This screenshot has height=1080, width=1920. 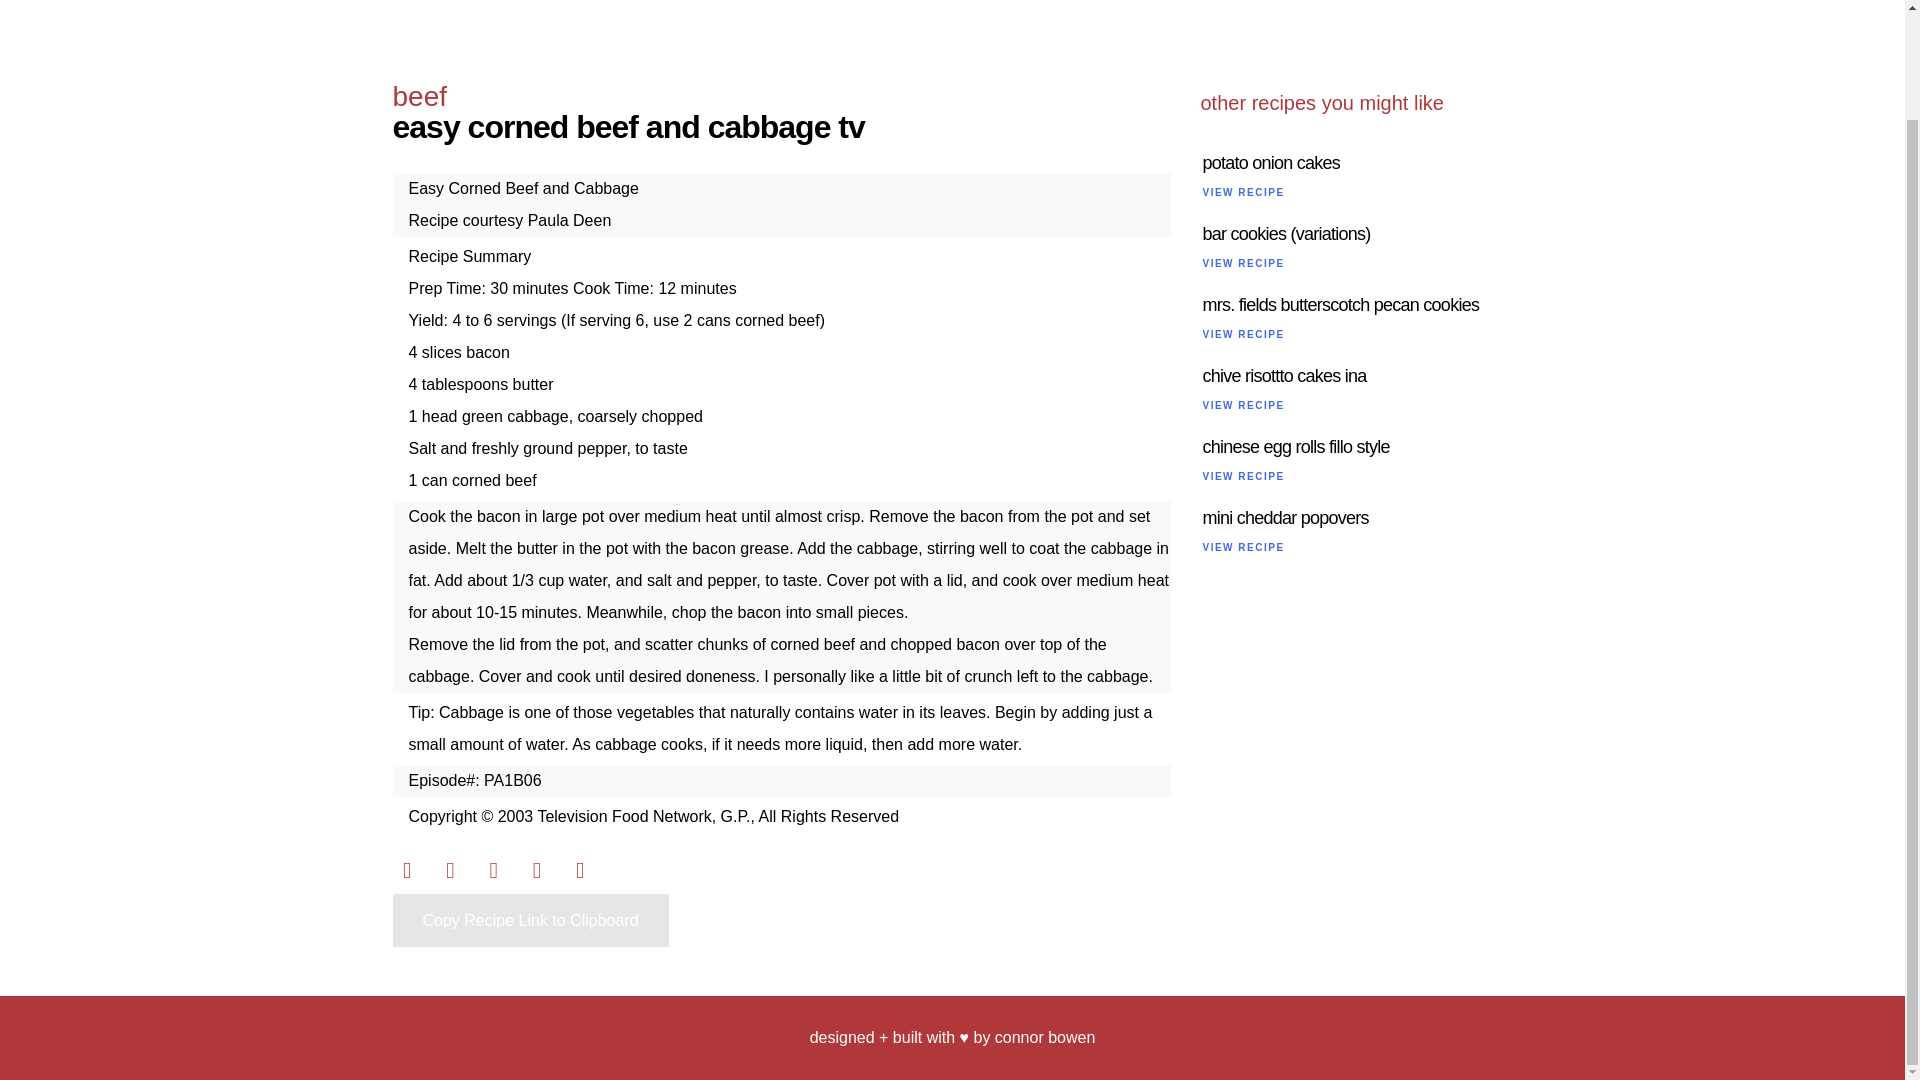 I want to click on VIEW RECIPE, so click(x=1242, y=334).